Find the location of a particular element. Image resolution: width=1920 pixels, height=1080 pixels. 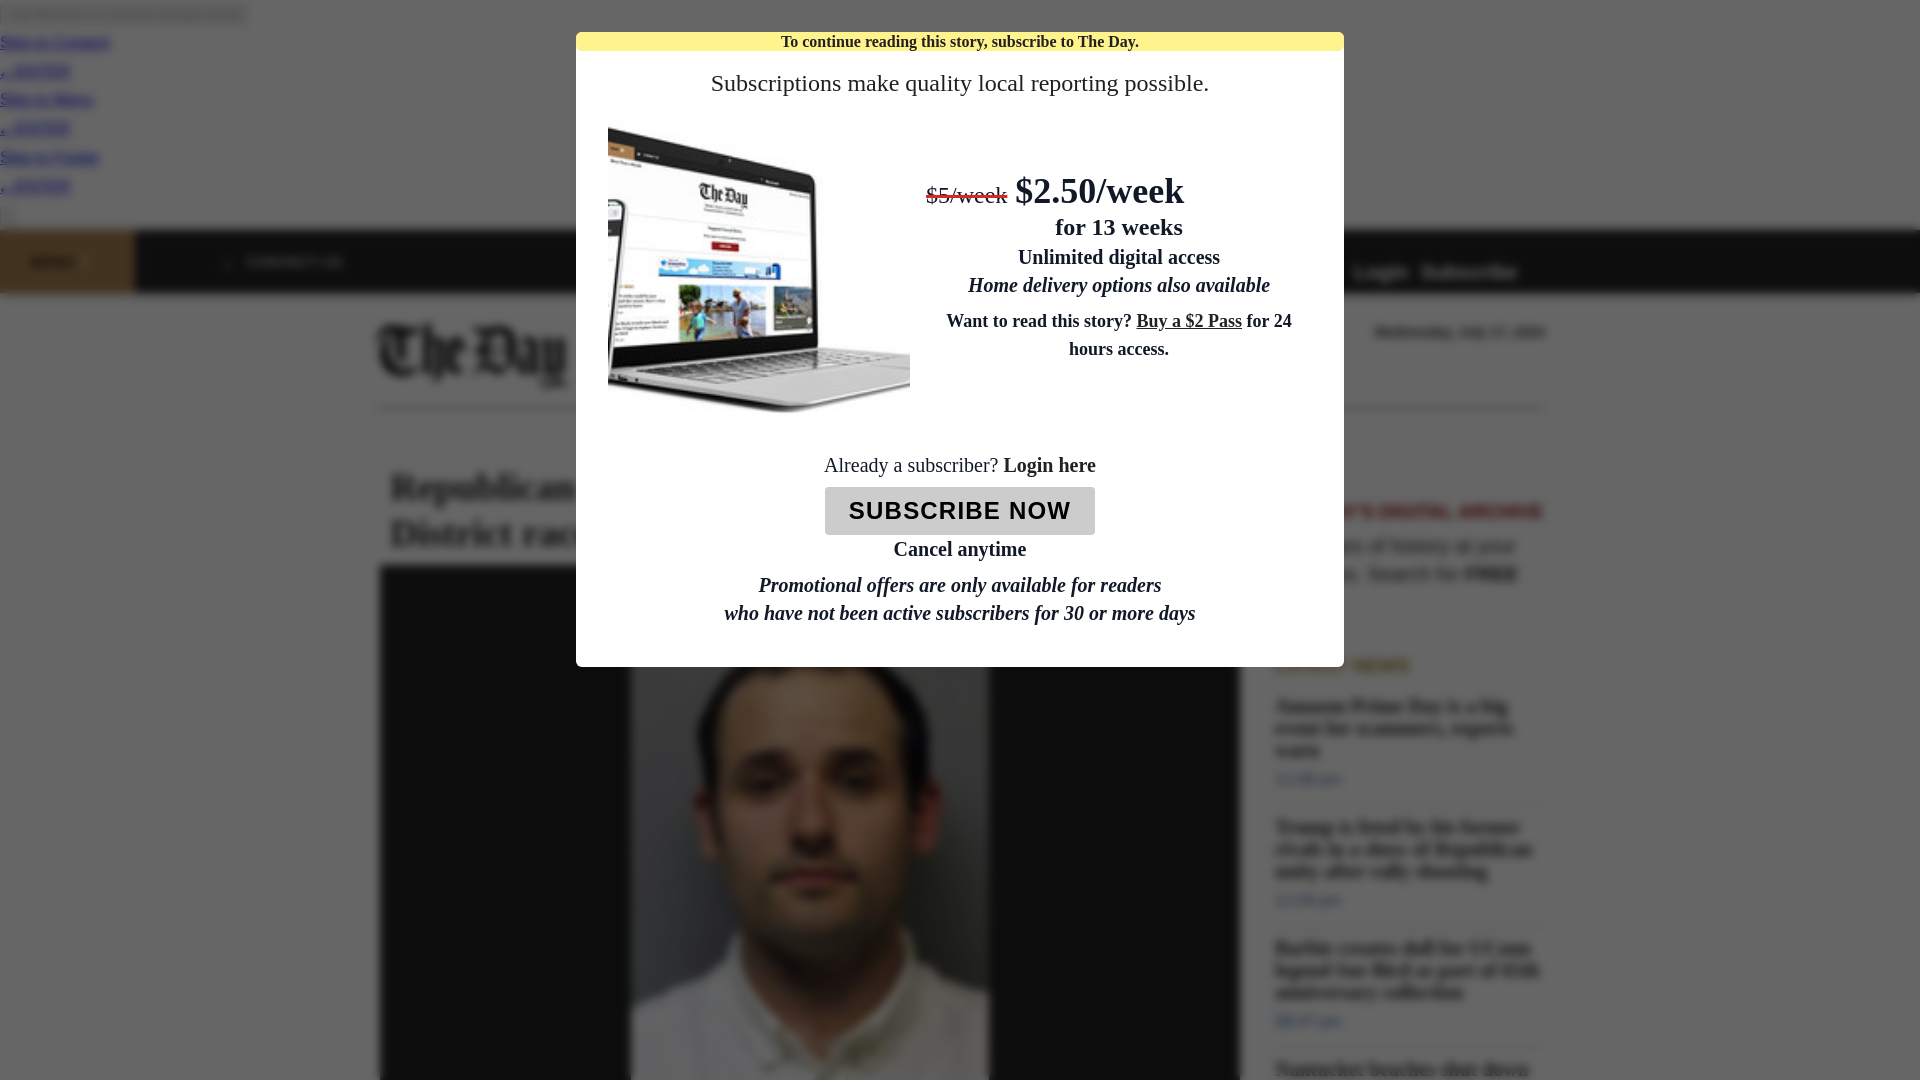

Contact Us is located at coordinates (294, 261).